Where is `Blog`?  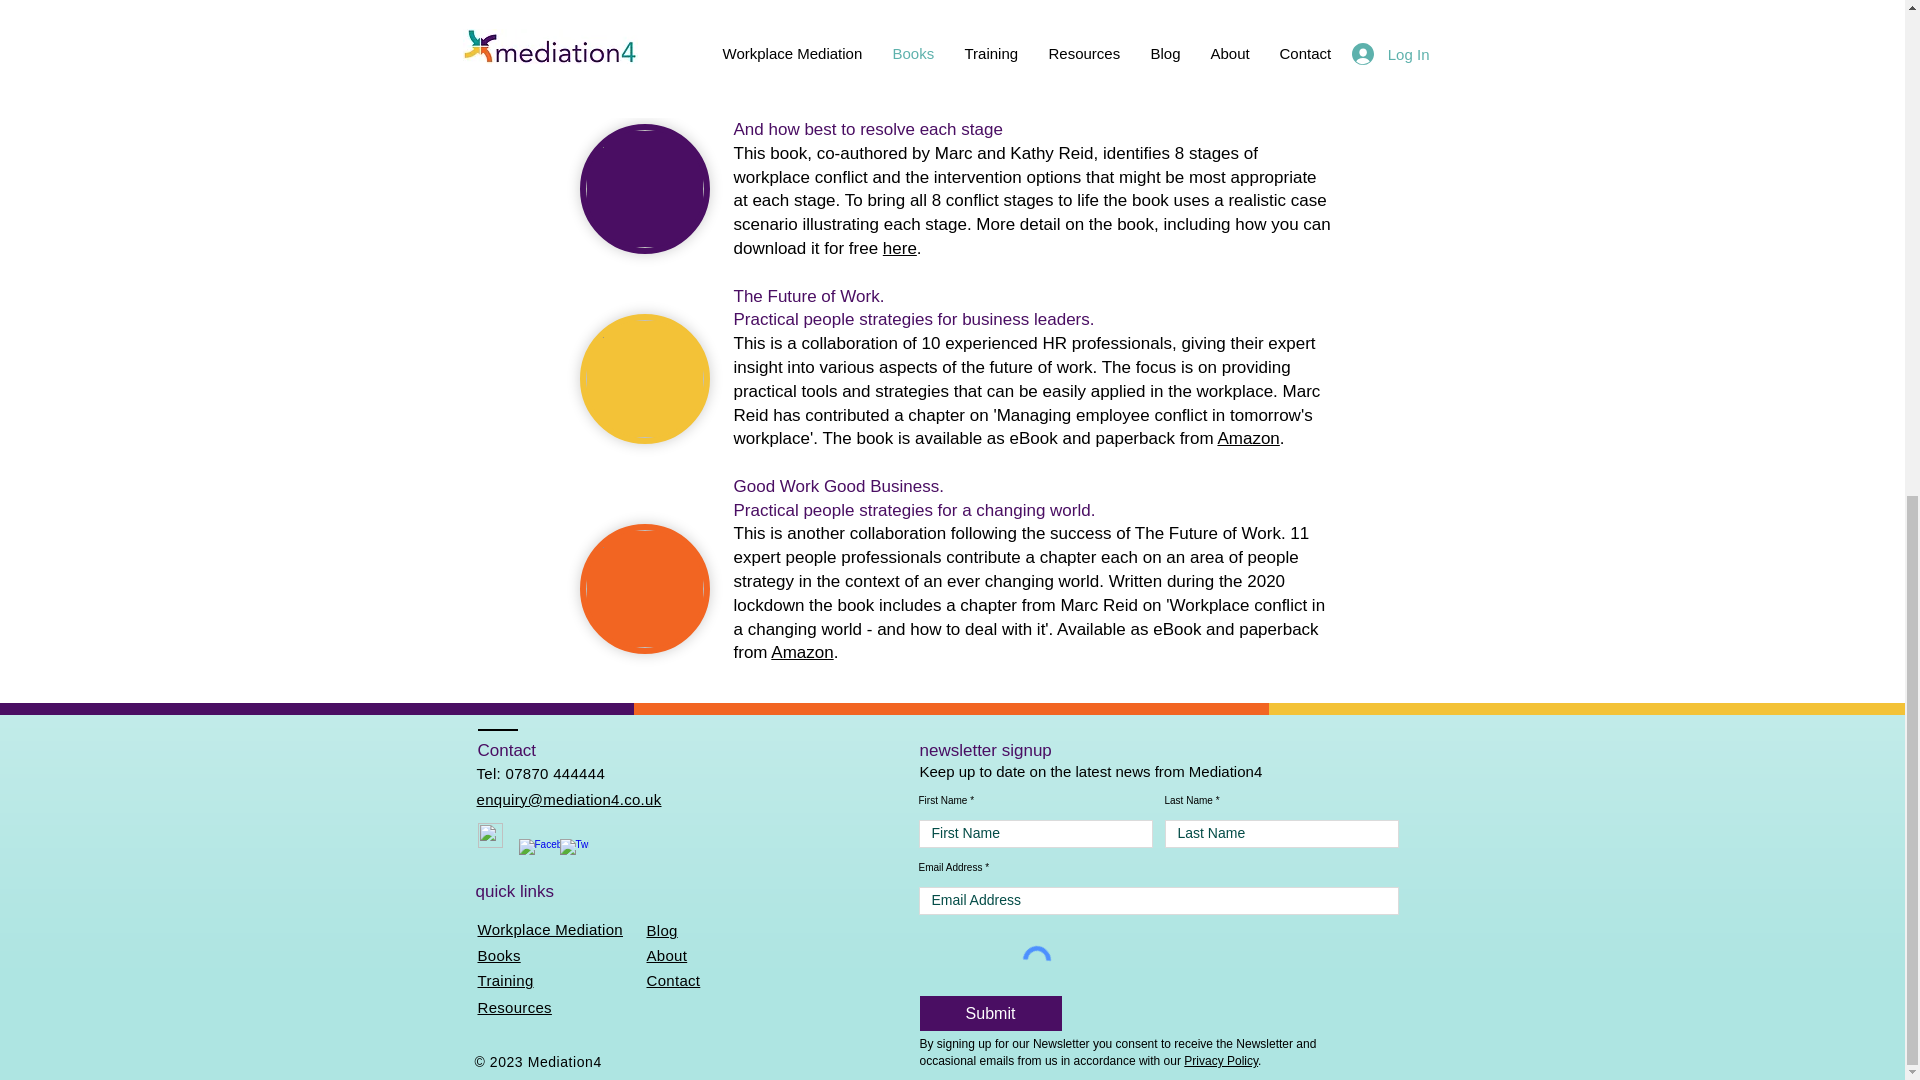 Blog is located at coordinates (661, 930).